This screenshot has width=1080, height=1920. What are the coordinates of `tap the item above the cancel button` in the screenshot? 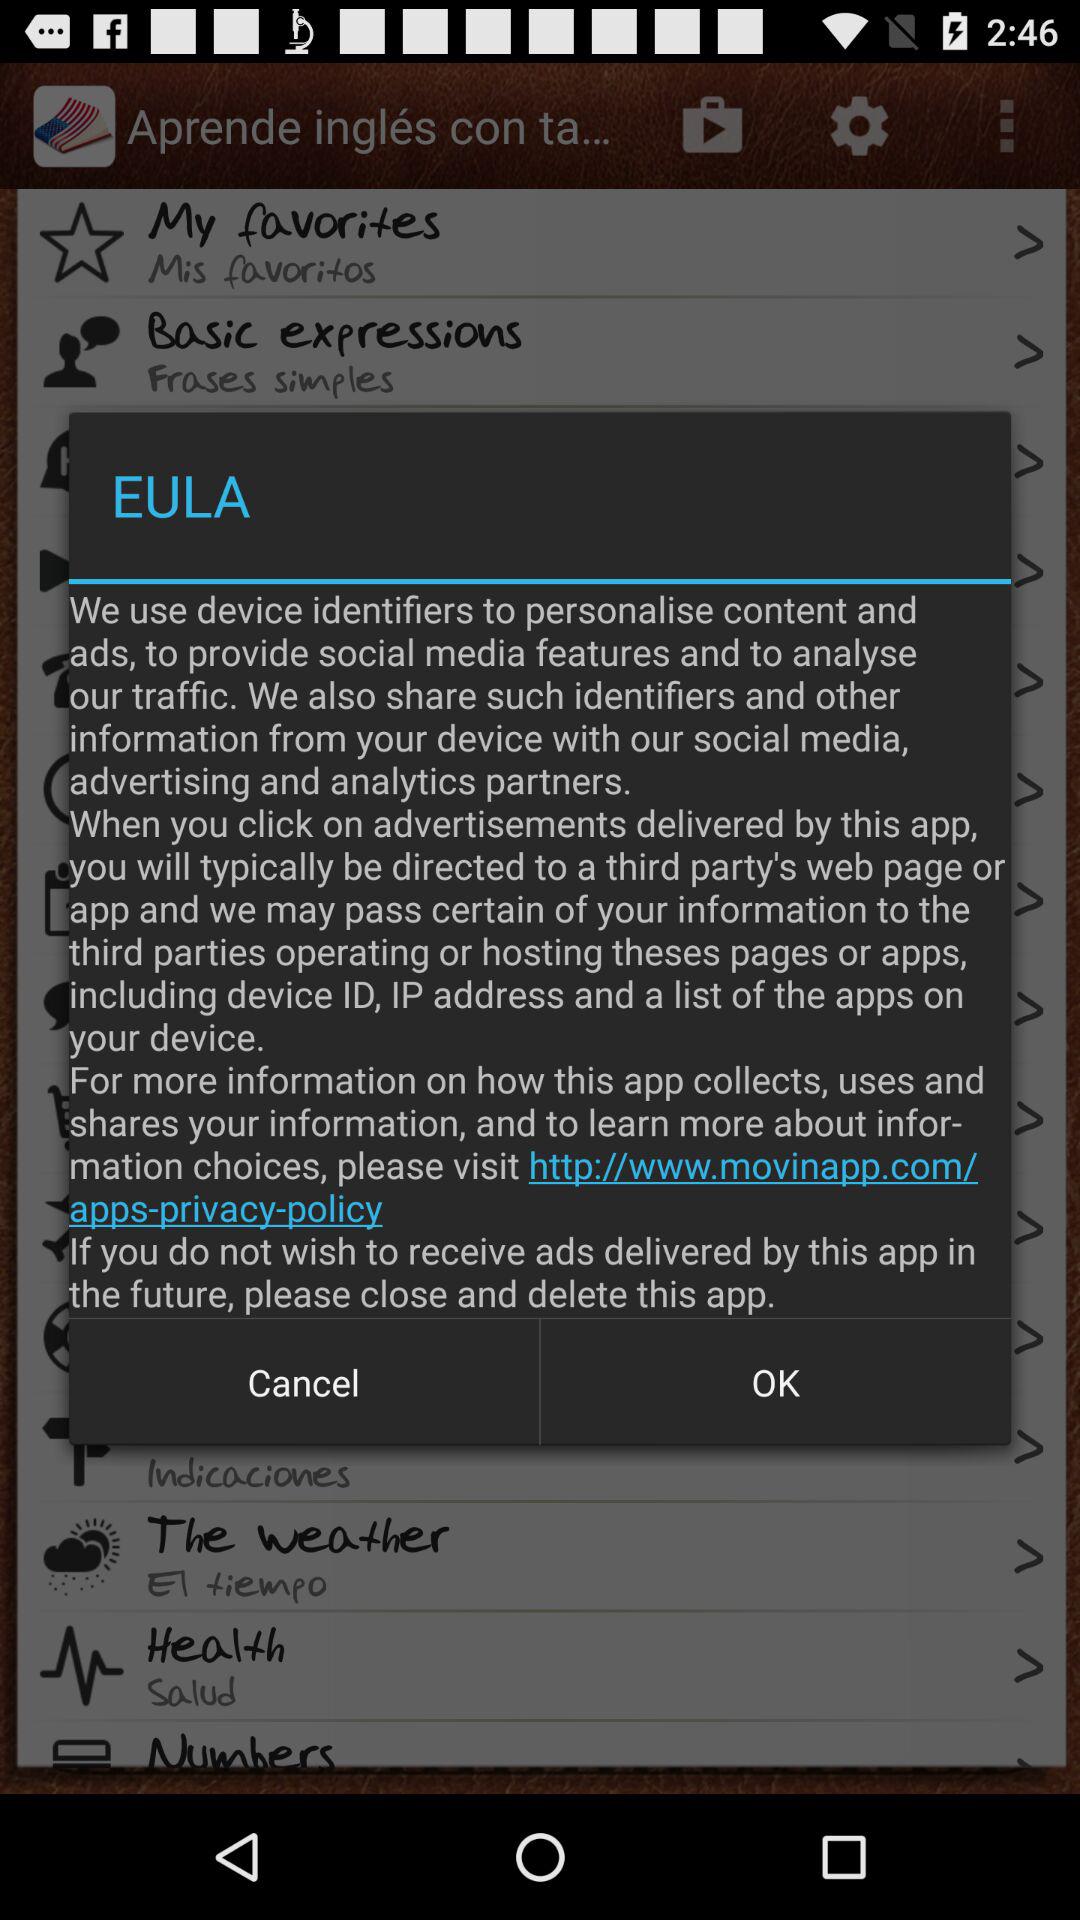 It's located at (540, 950).